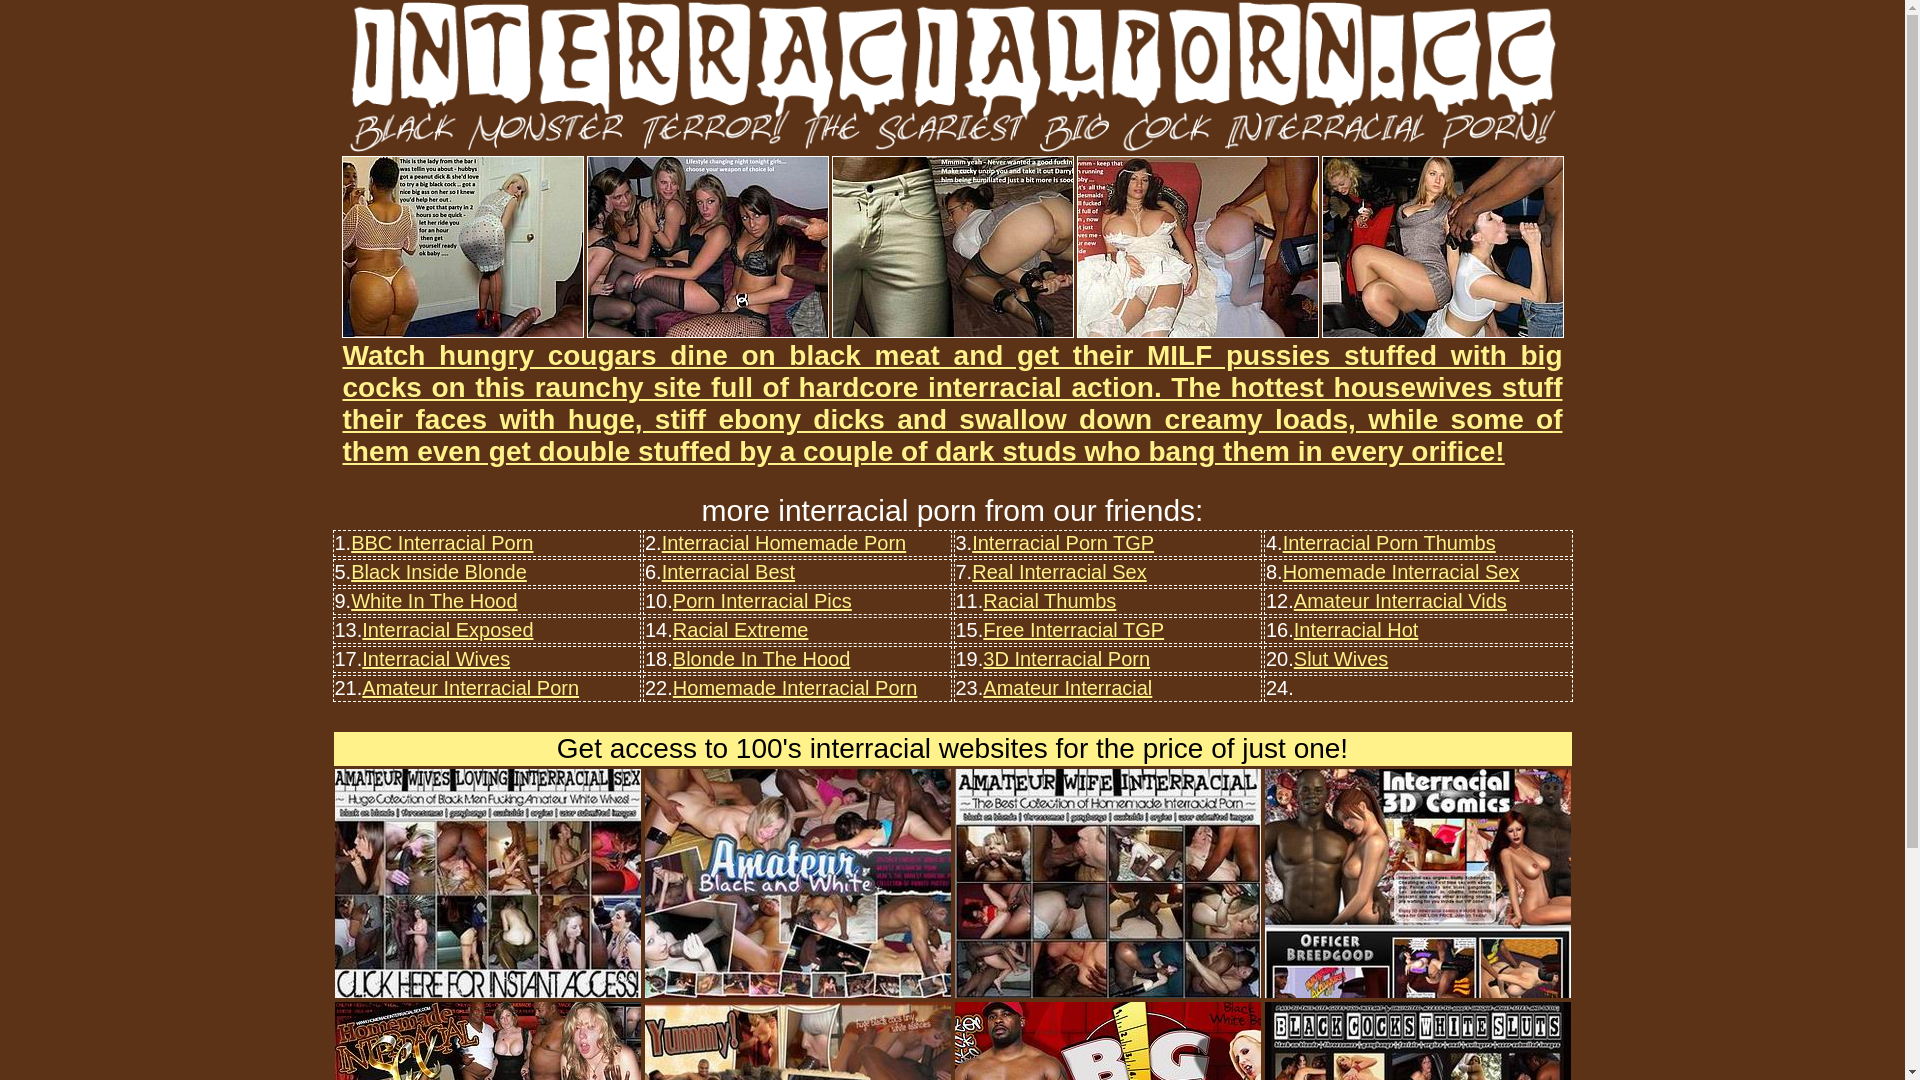 This screenshot has height=1080, width=1920. What do you see at coordinates (1400, 601) in the screenshot?
I see `Amateur Interracial Vids` at bounding box center [1400, 601].